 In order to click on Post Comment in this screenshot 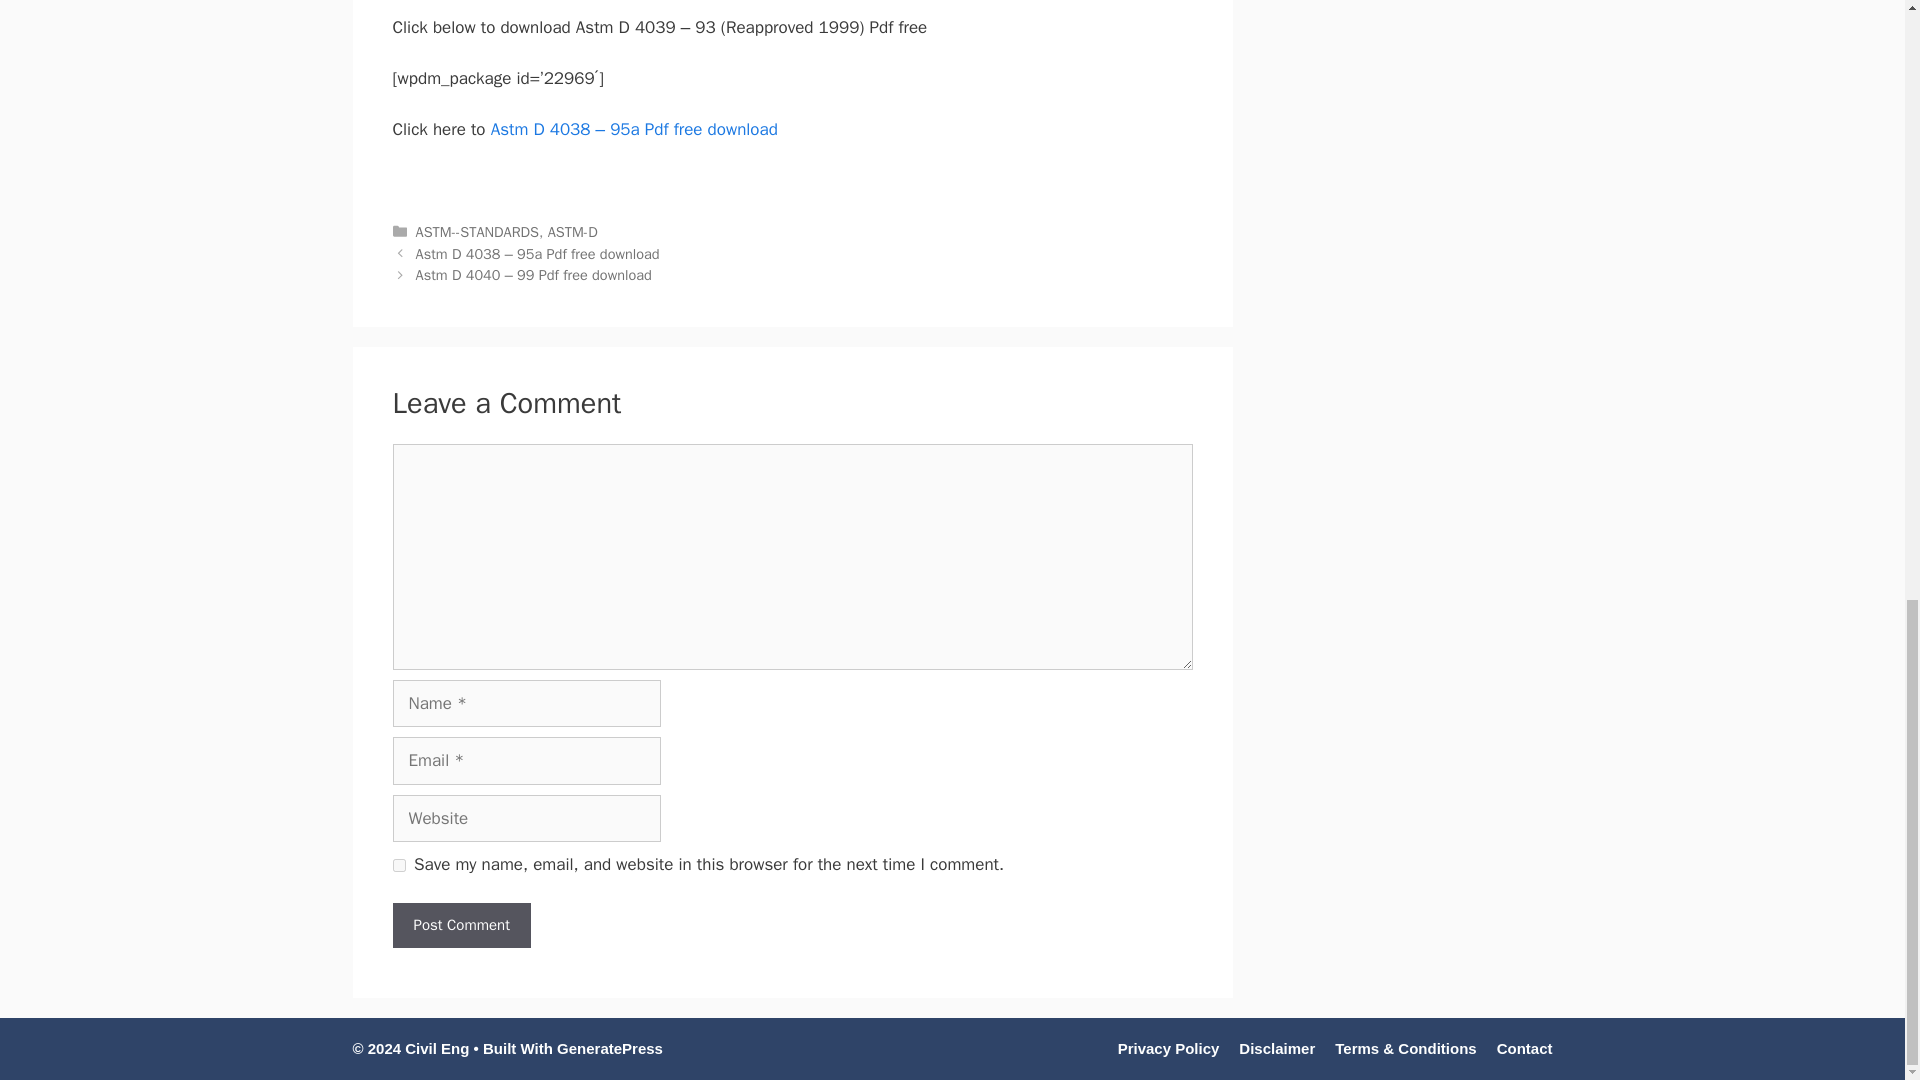, I will do `click(460, 925)`.